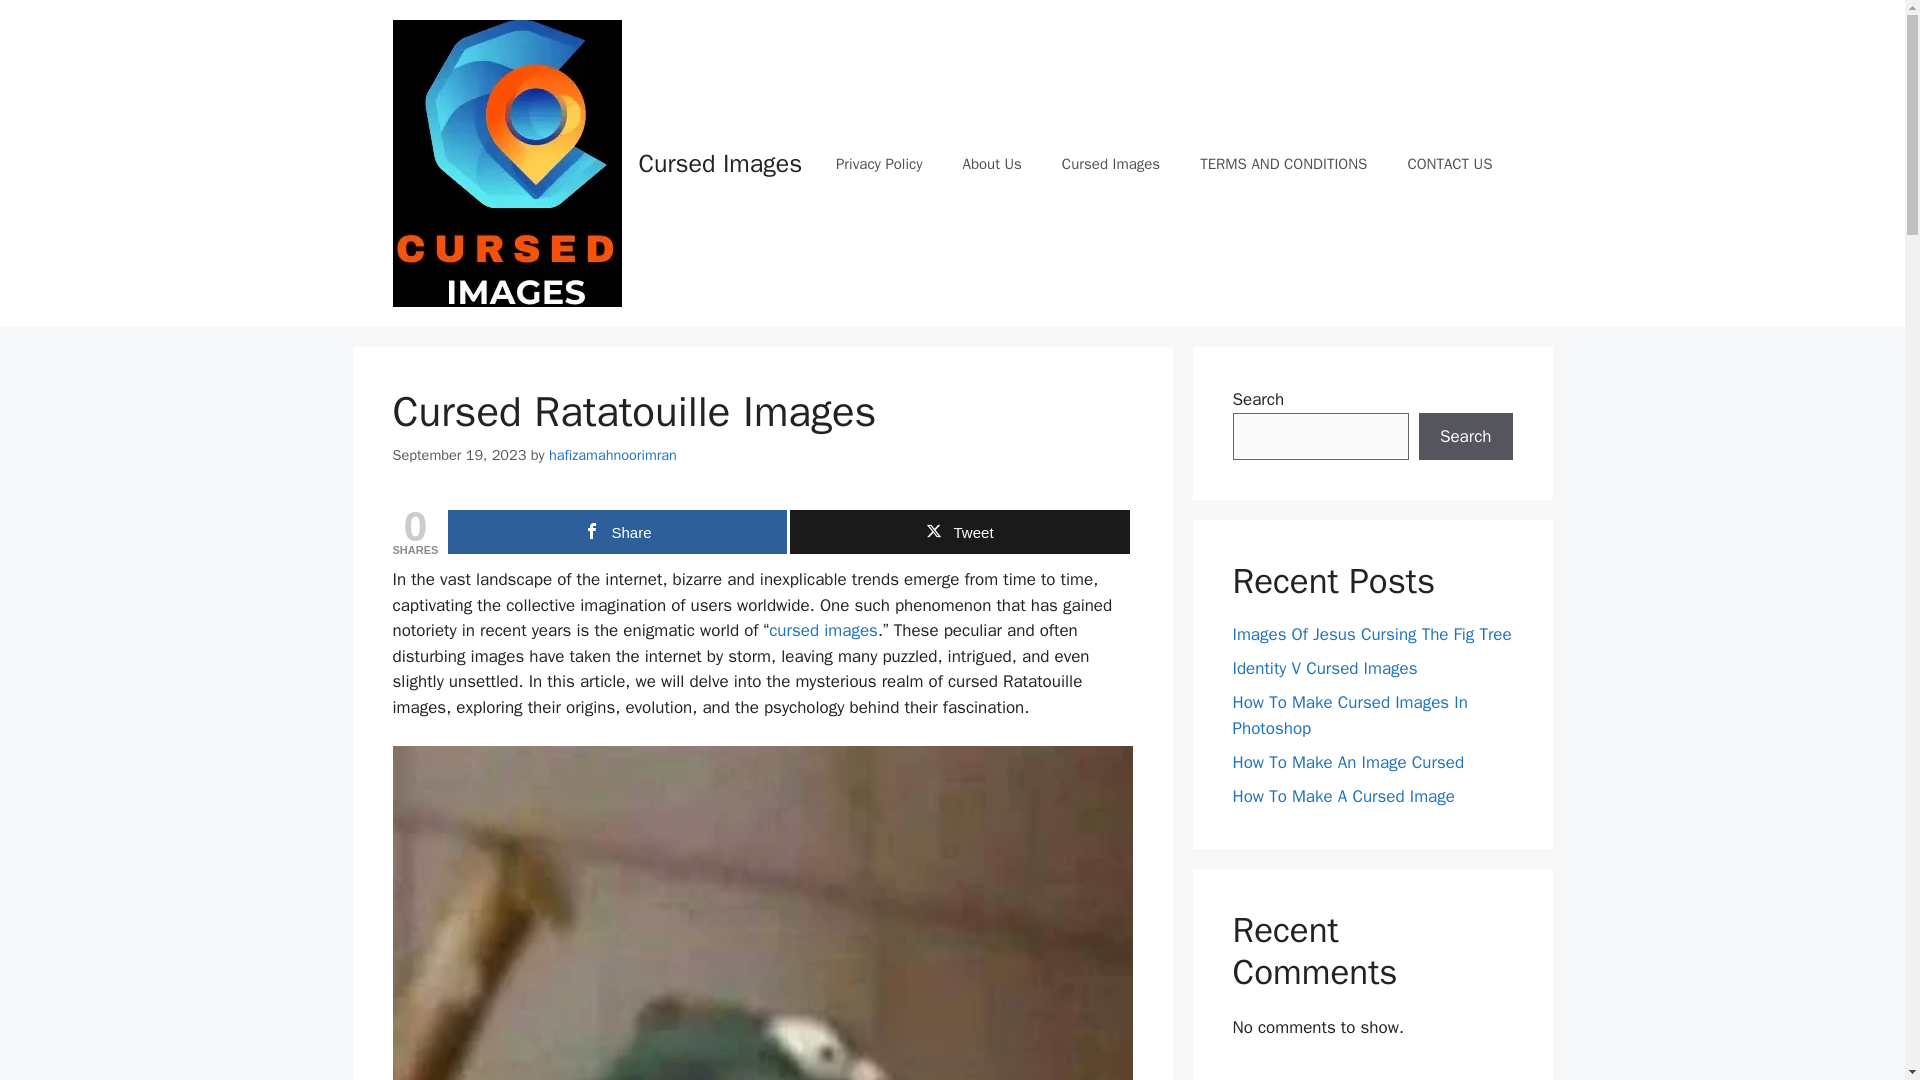 The image size is (1920, 1080). I want to click on Images Of Jesus Cursing The Fig Tree, so click(1372, 634).